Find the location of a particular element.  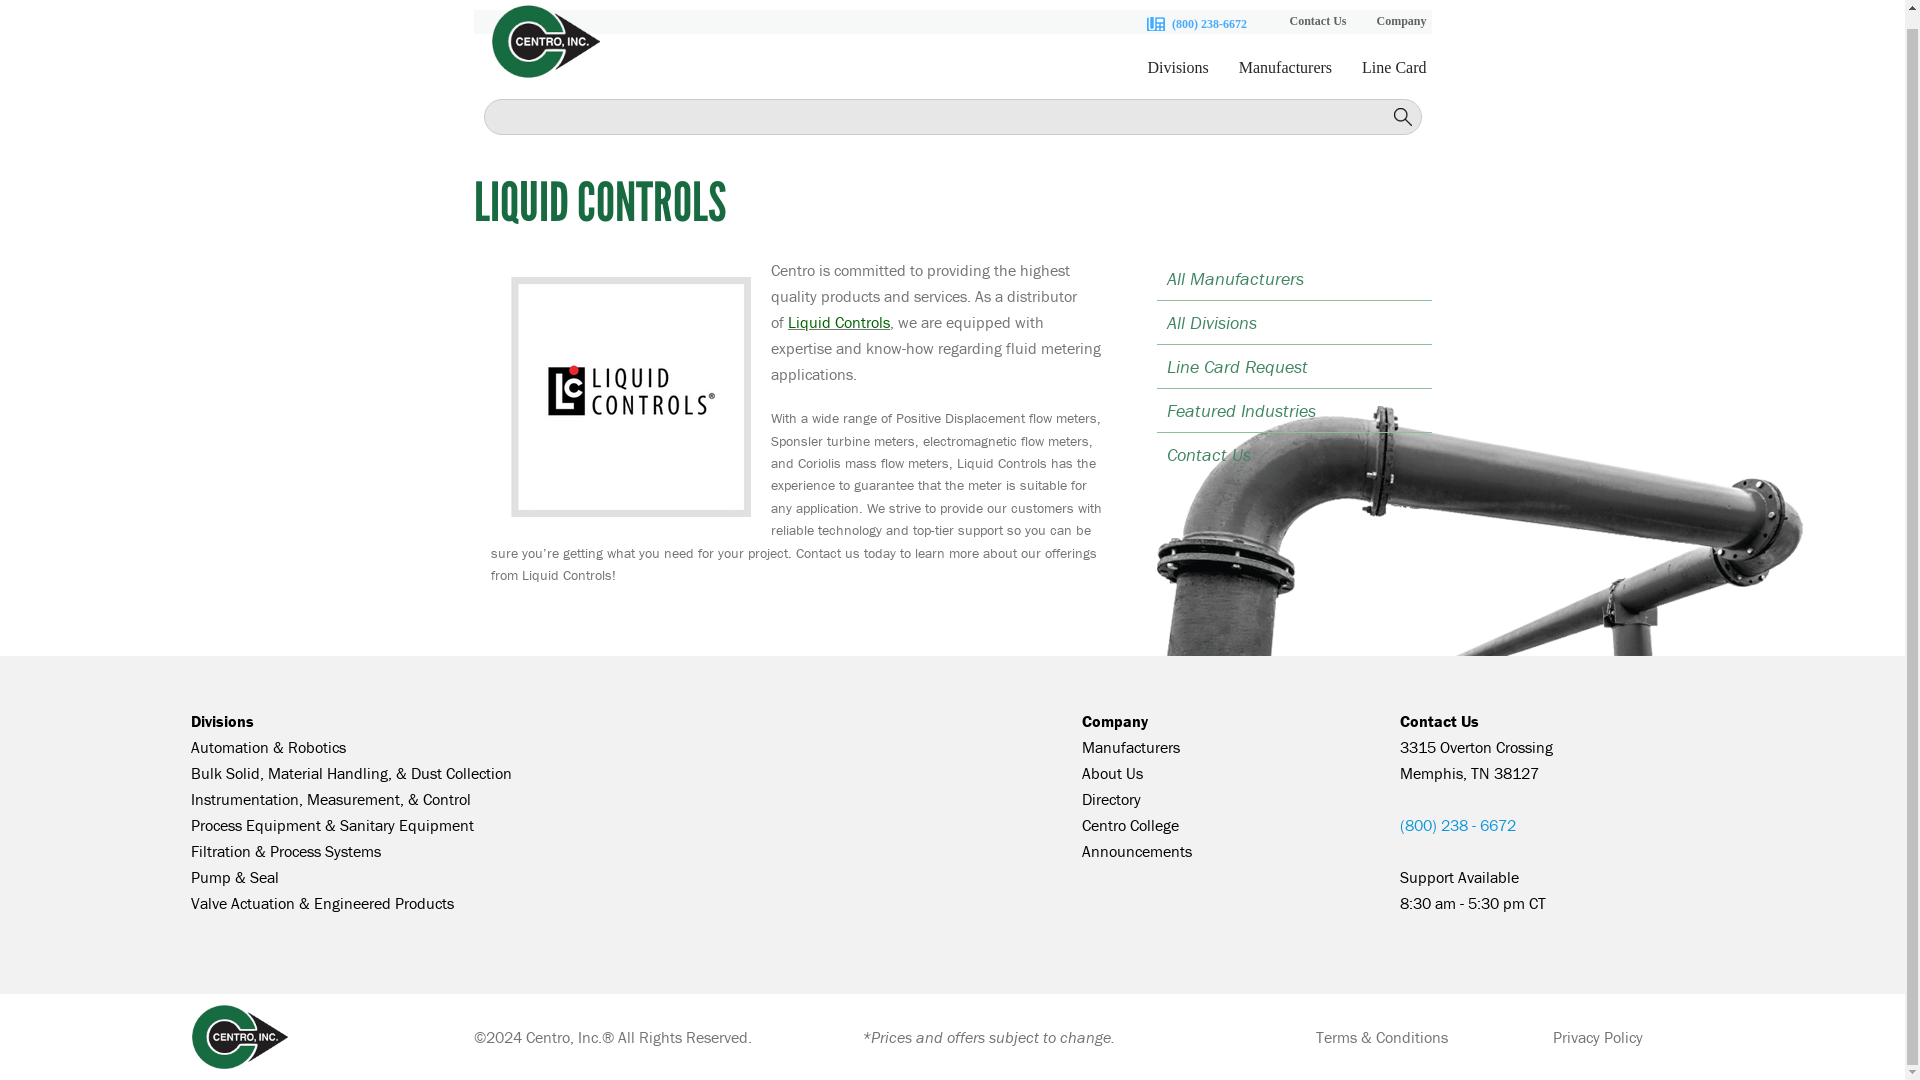

Company is located at coordinates (1115, 720).